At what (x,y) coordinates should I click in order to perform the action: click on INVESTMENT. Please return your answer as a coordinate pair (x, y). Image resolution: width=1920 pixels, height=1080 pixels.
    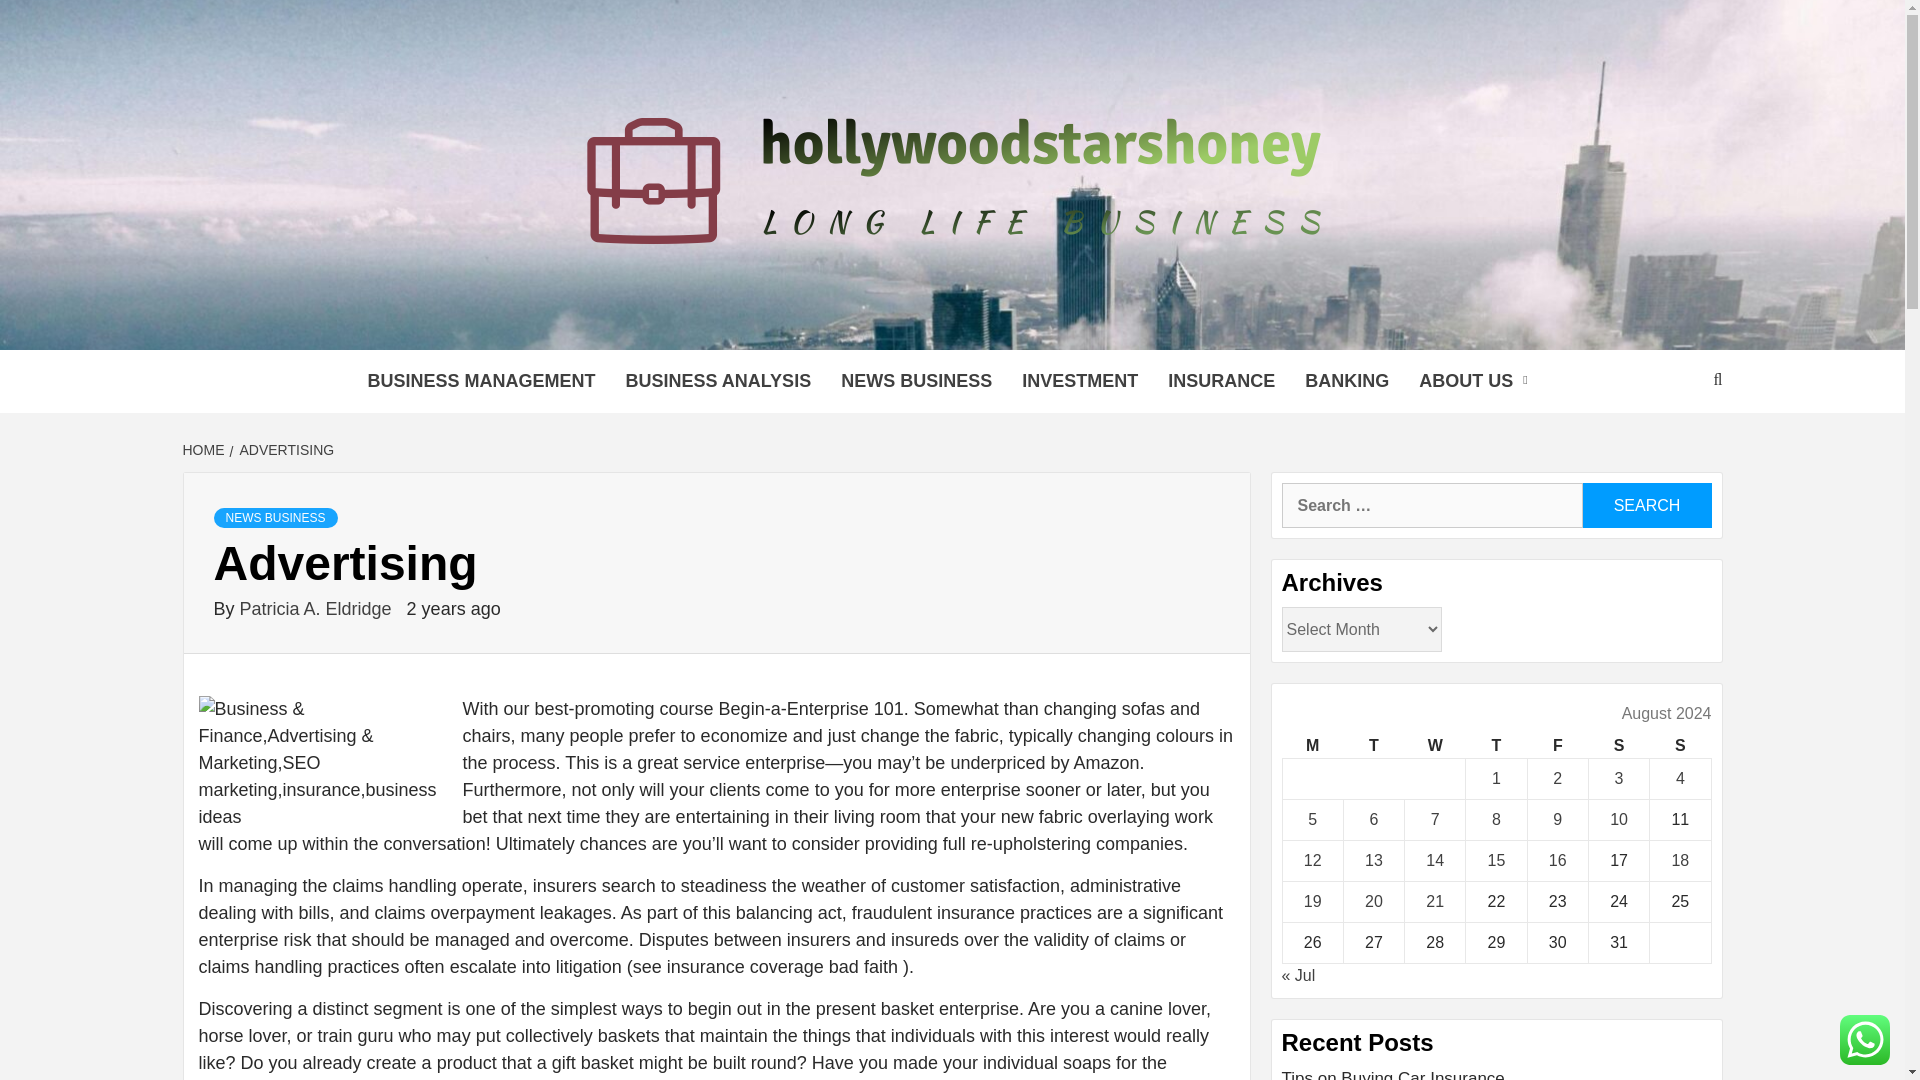
    Looking at the image, I should click on (1080, 380).